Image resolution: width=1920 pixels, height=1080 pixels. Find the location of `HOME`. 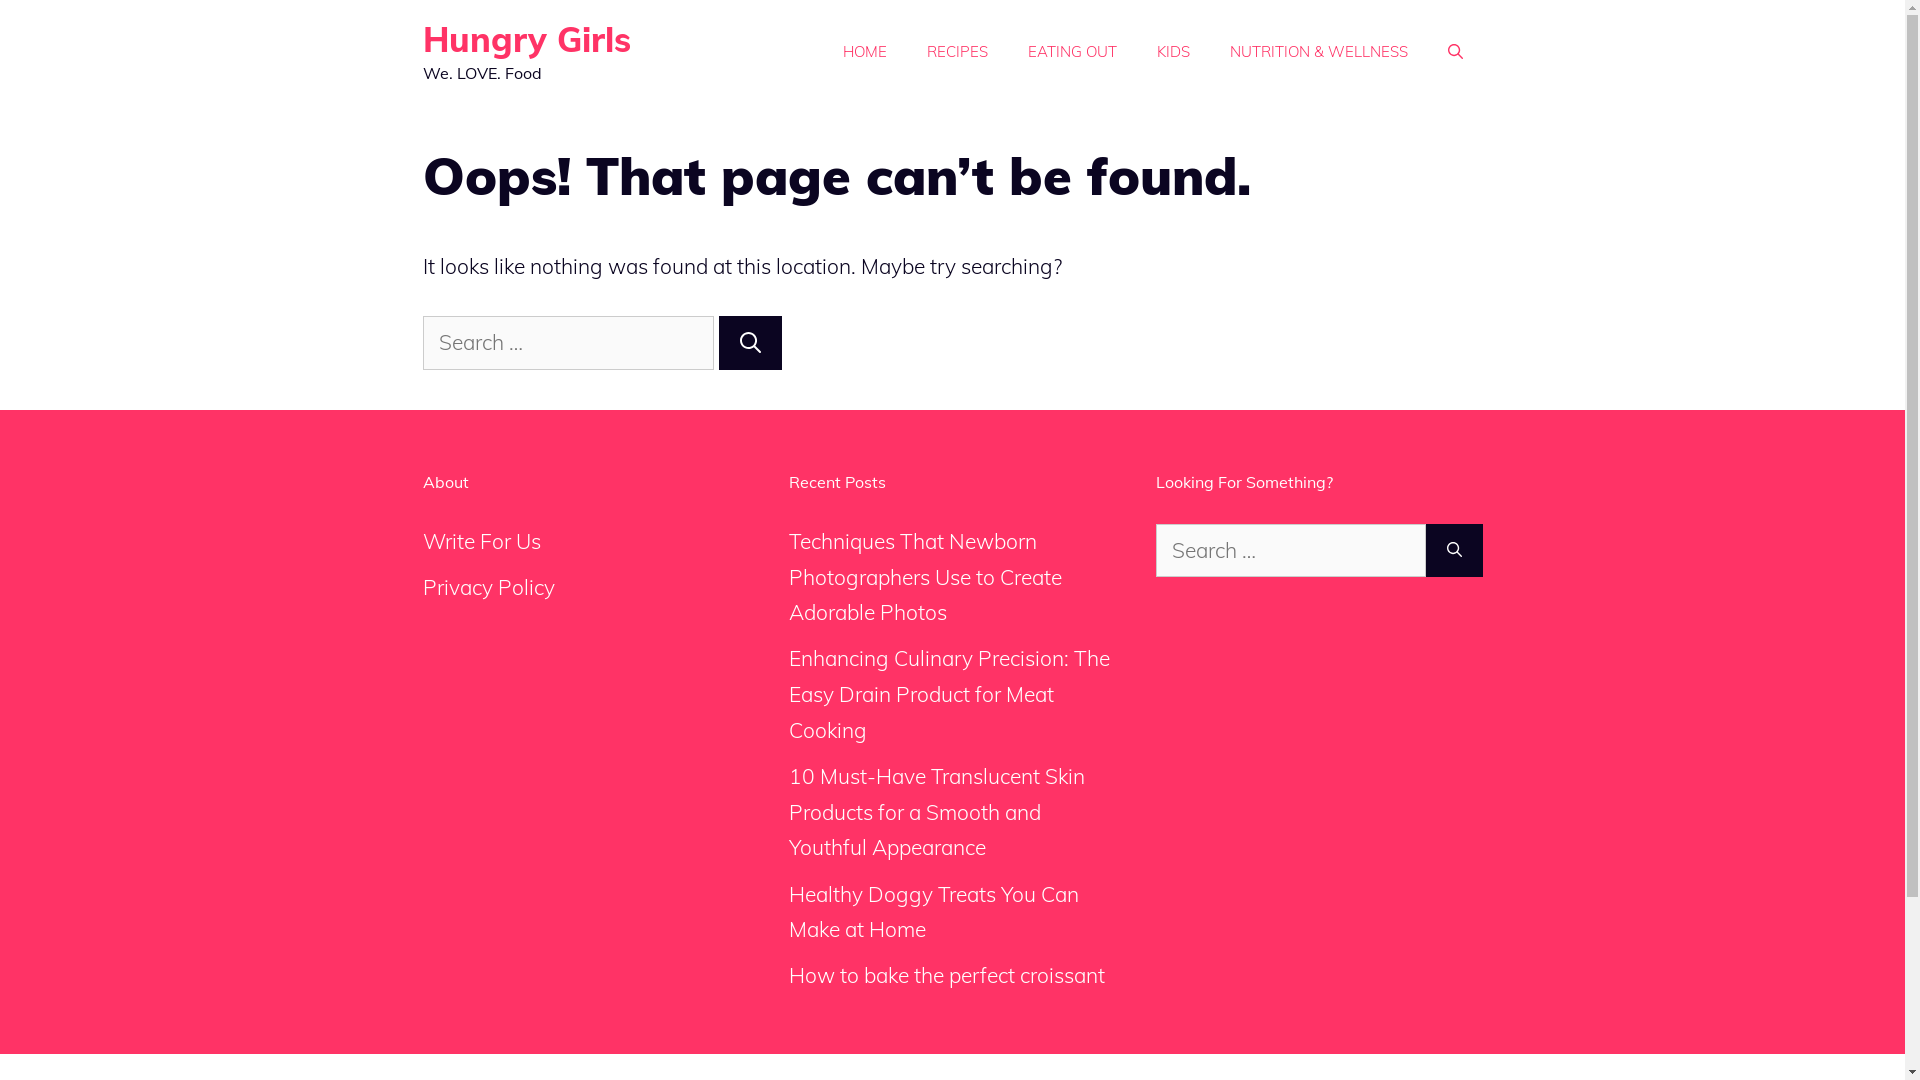

HOME is located at coordinates (864, 52).